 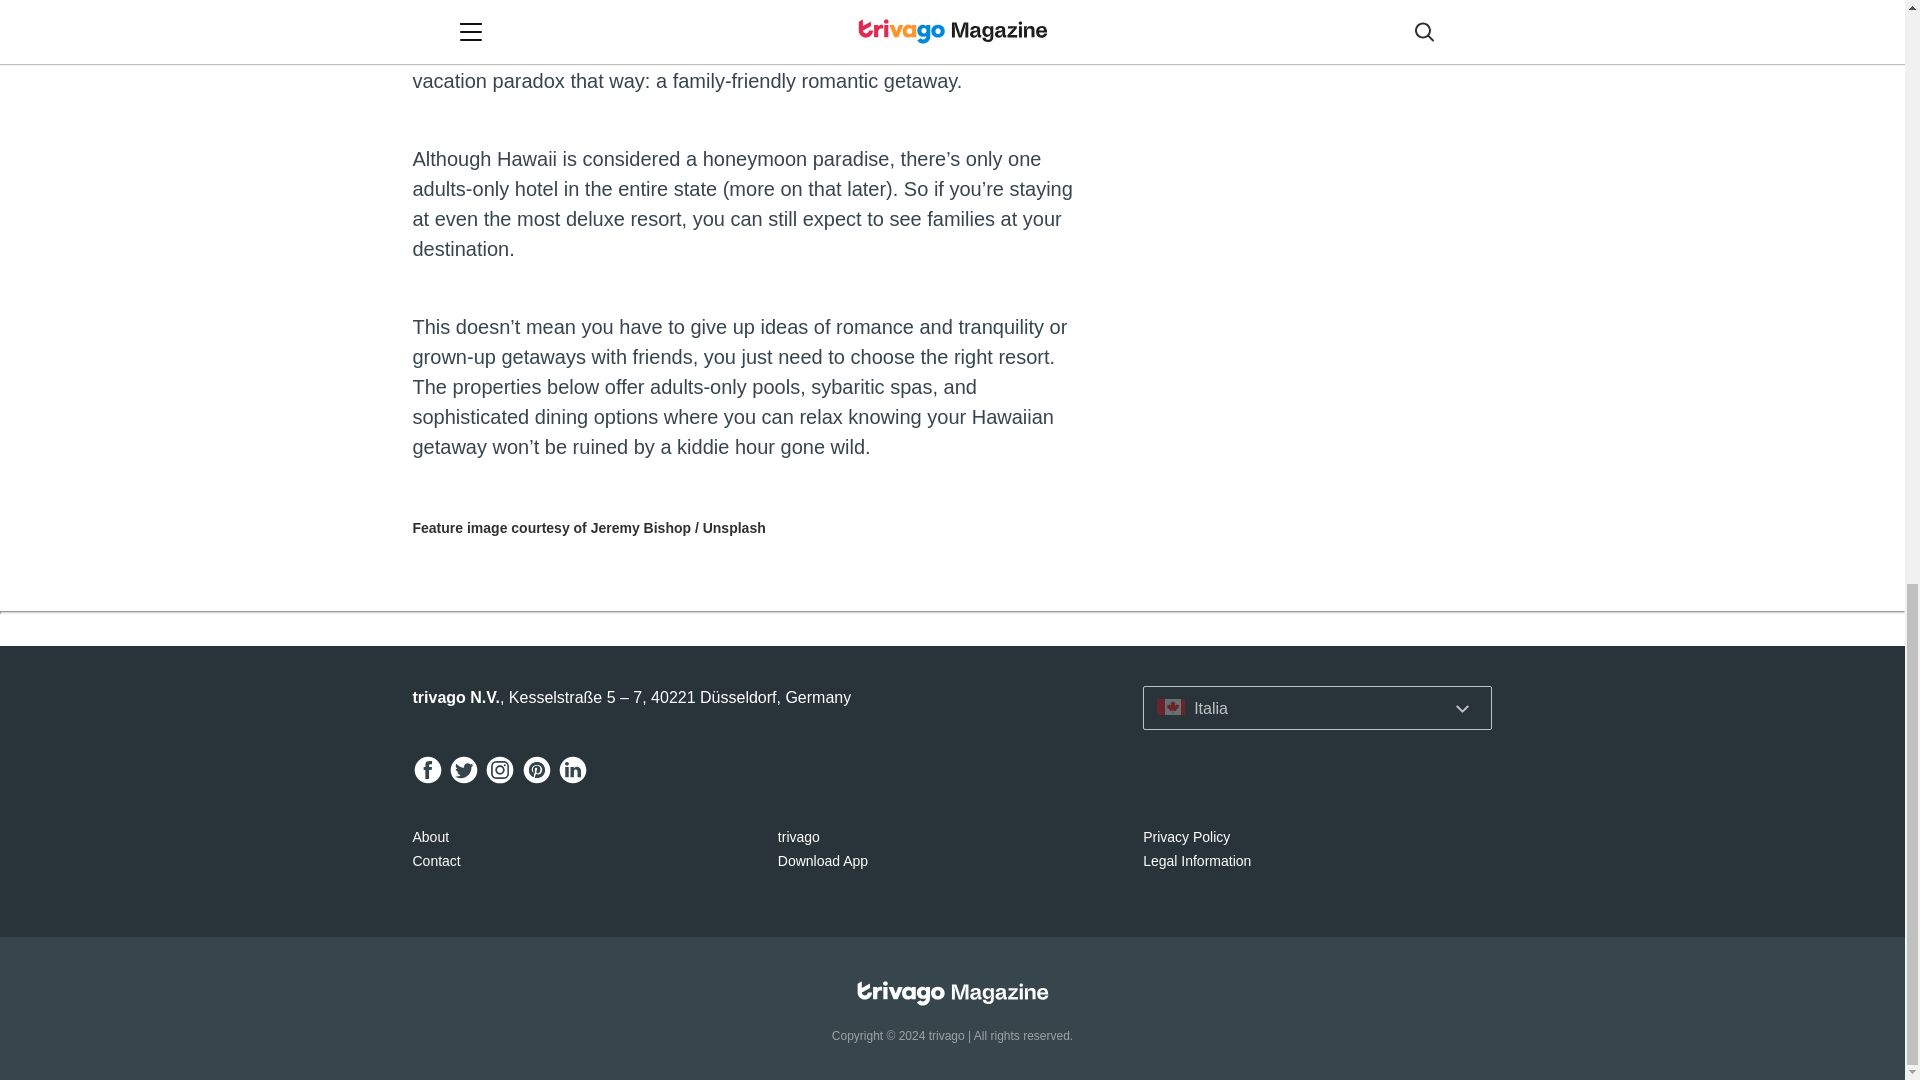 I want to click on About, so click(x=430, y=836).